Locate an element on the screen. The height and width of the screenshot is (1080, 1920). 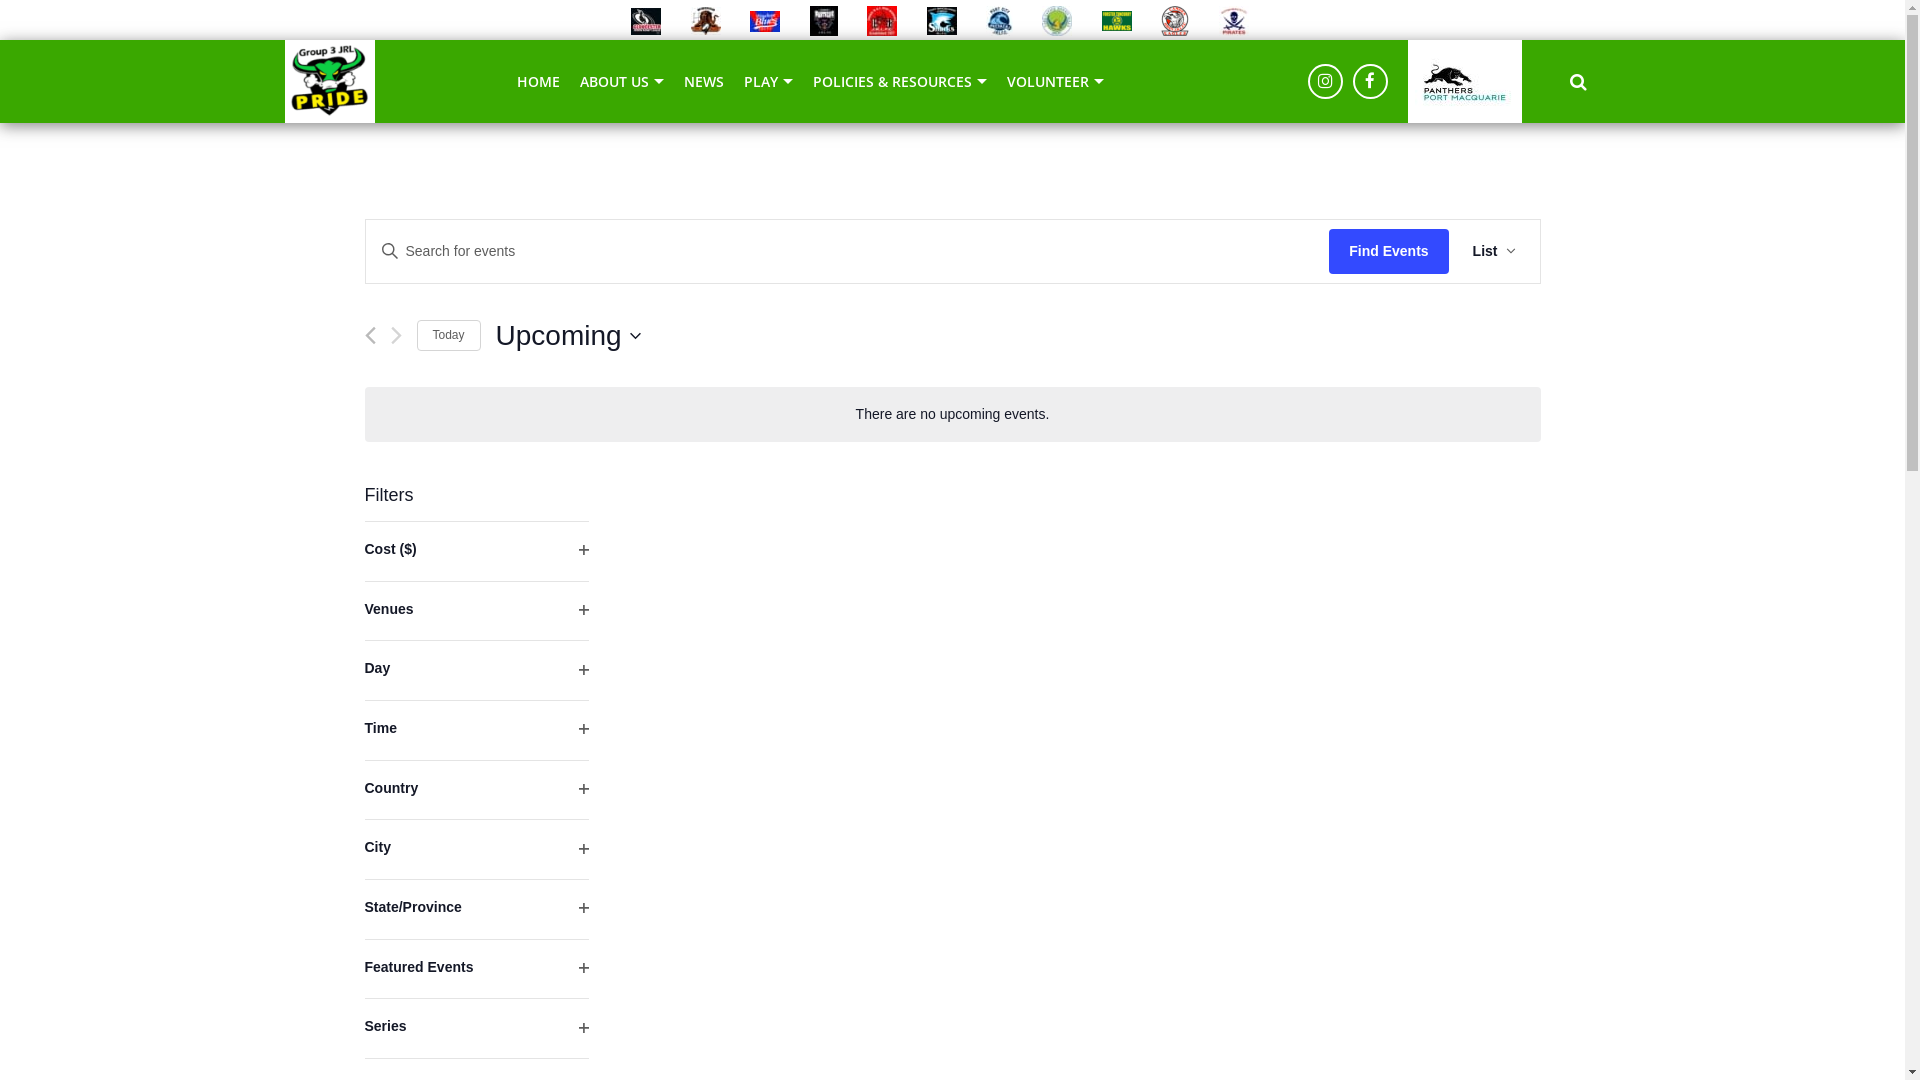
Day
Open filter is located at coordinates (476, 670).